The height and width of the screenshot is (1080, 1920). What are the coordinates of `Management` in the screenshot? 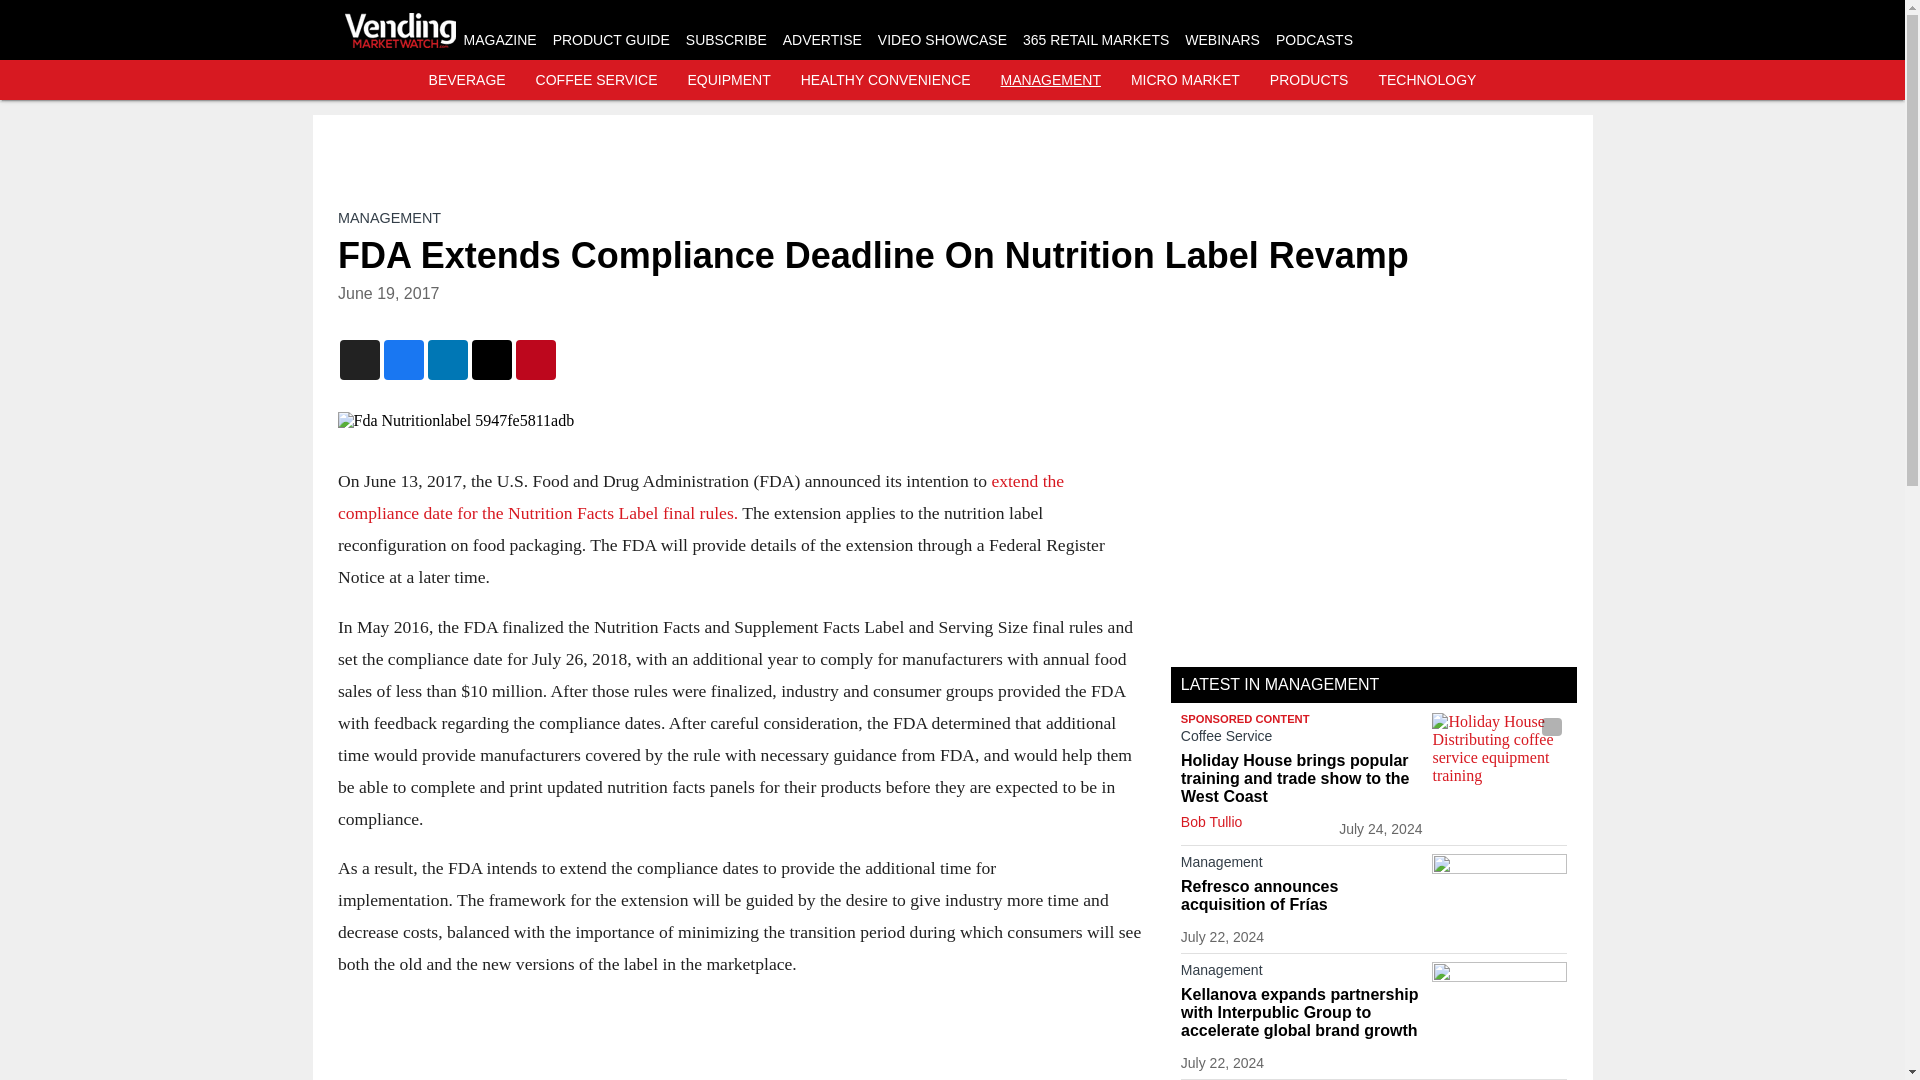 It's located at (1301, 974).